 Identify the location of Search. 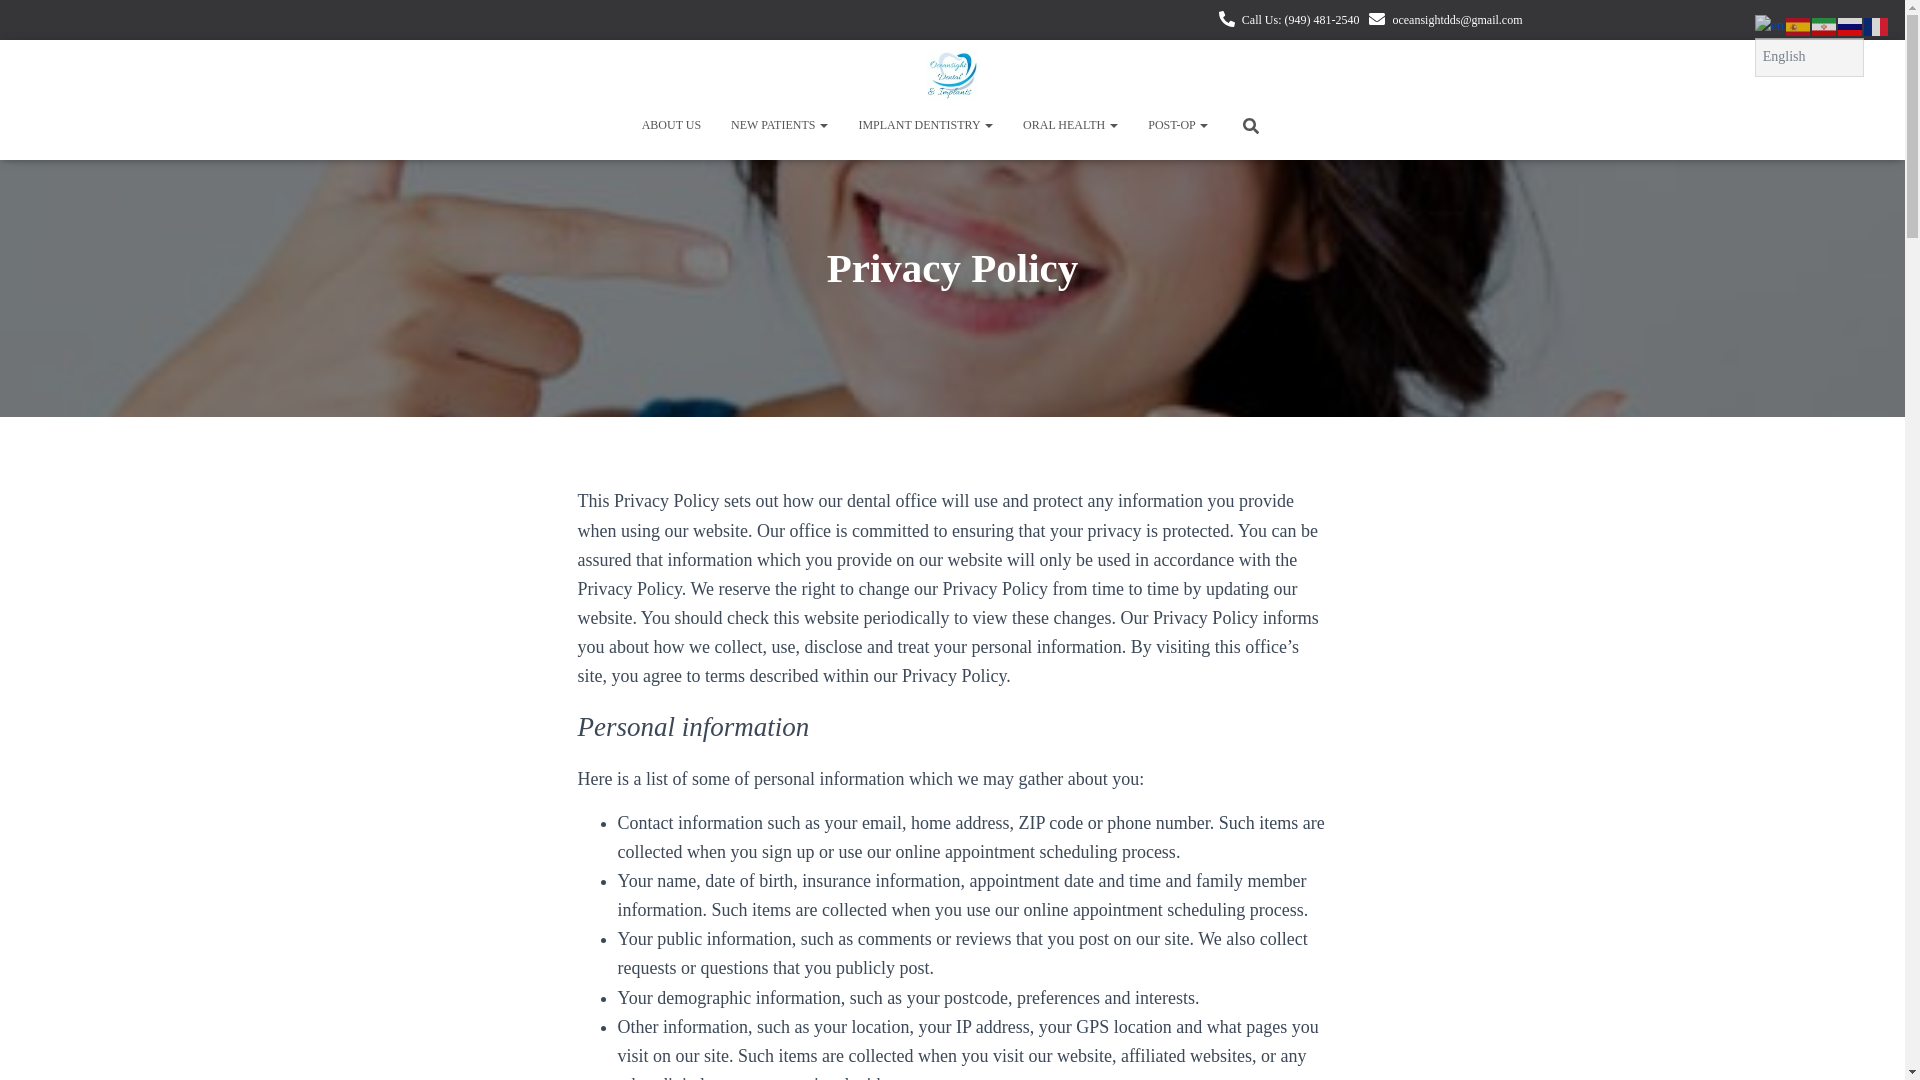
(22, 22).